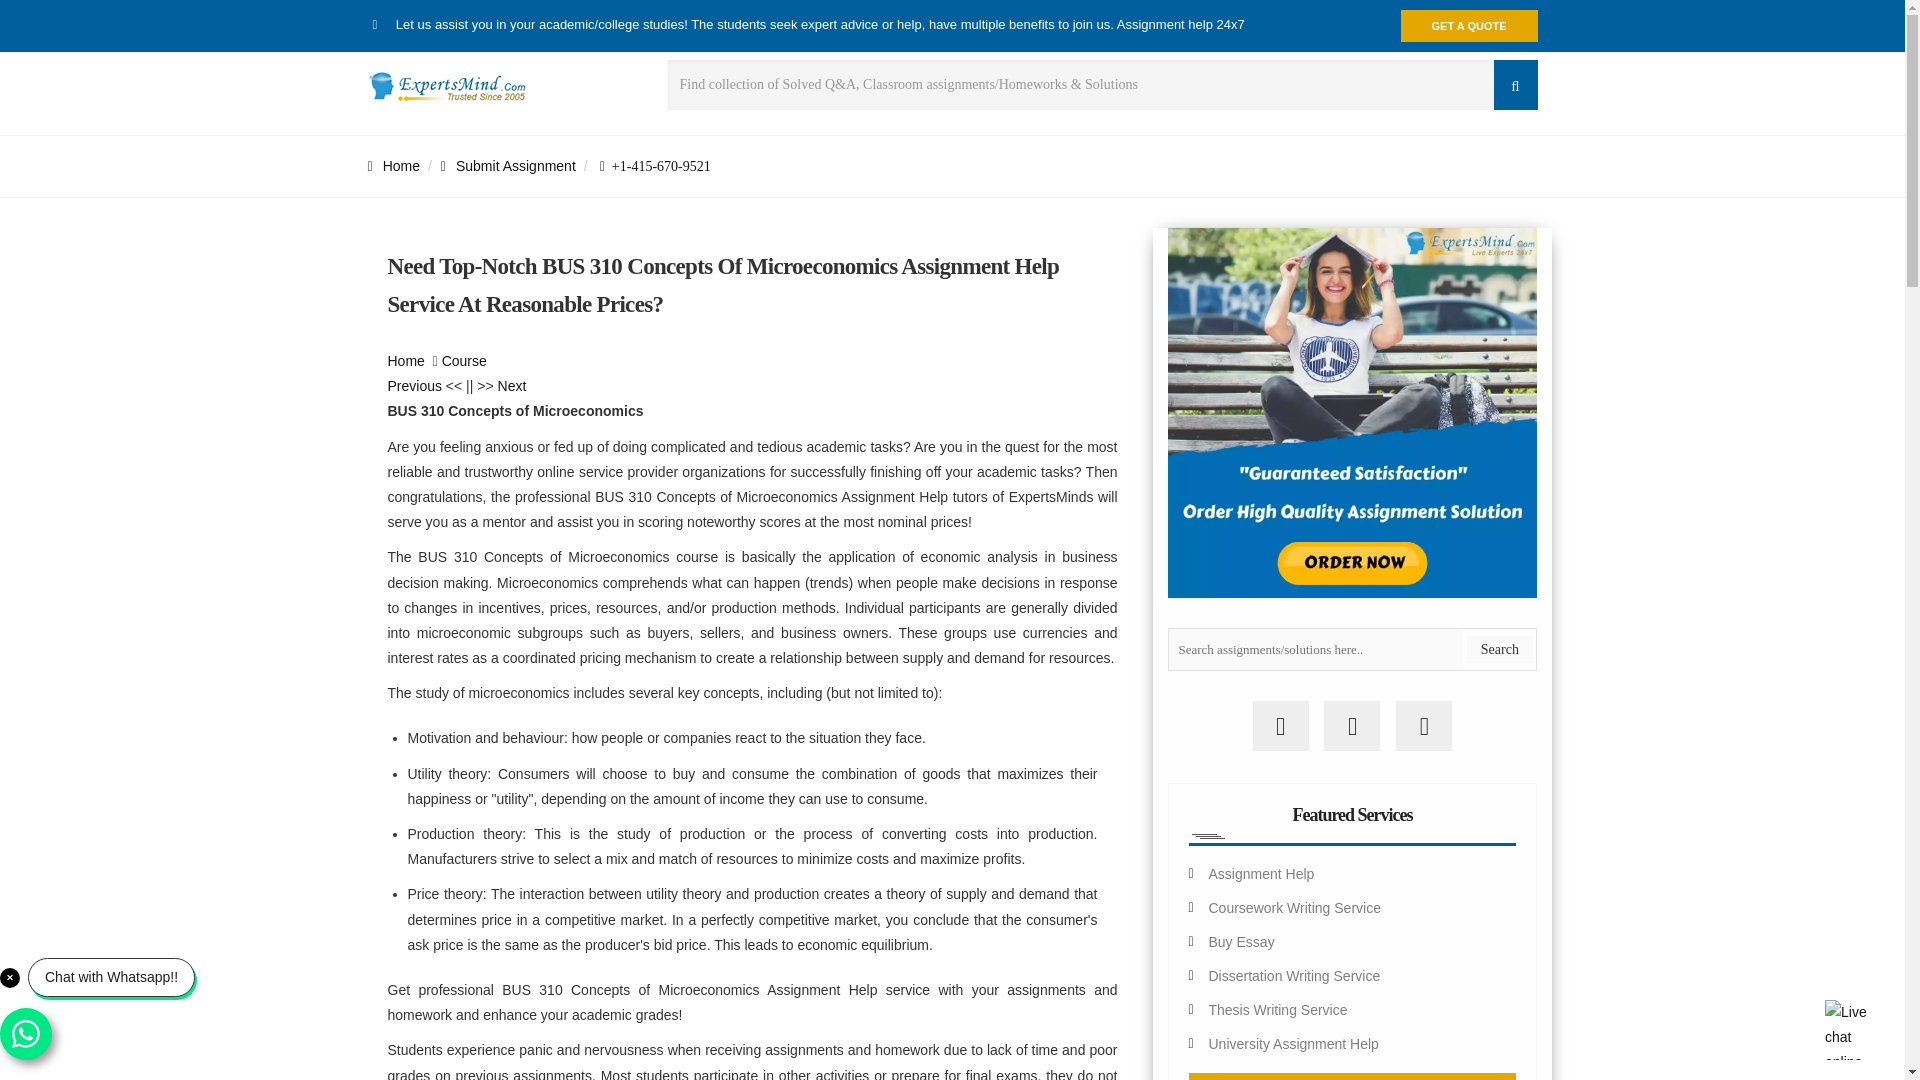  What do you see at coordinates (414, 386) in the screenshot?
I see `Previous` at bounding box center [414, 386].